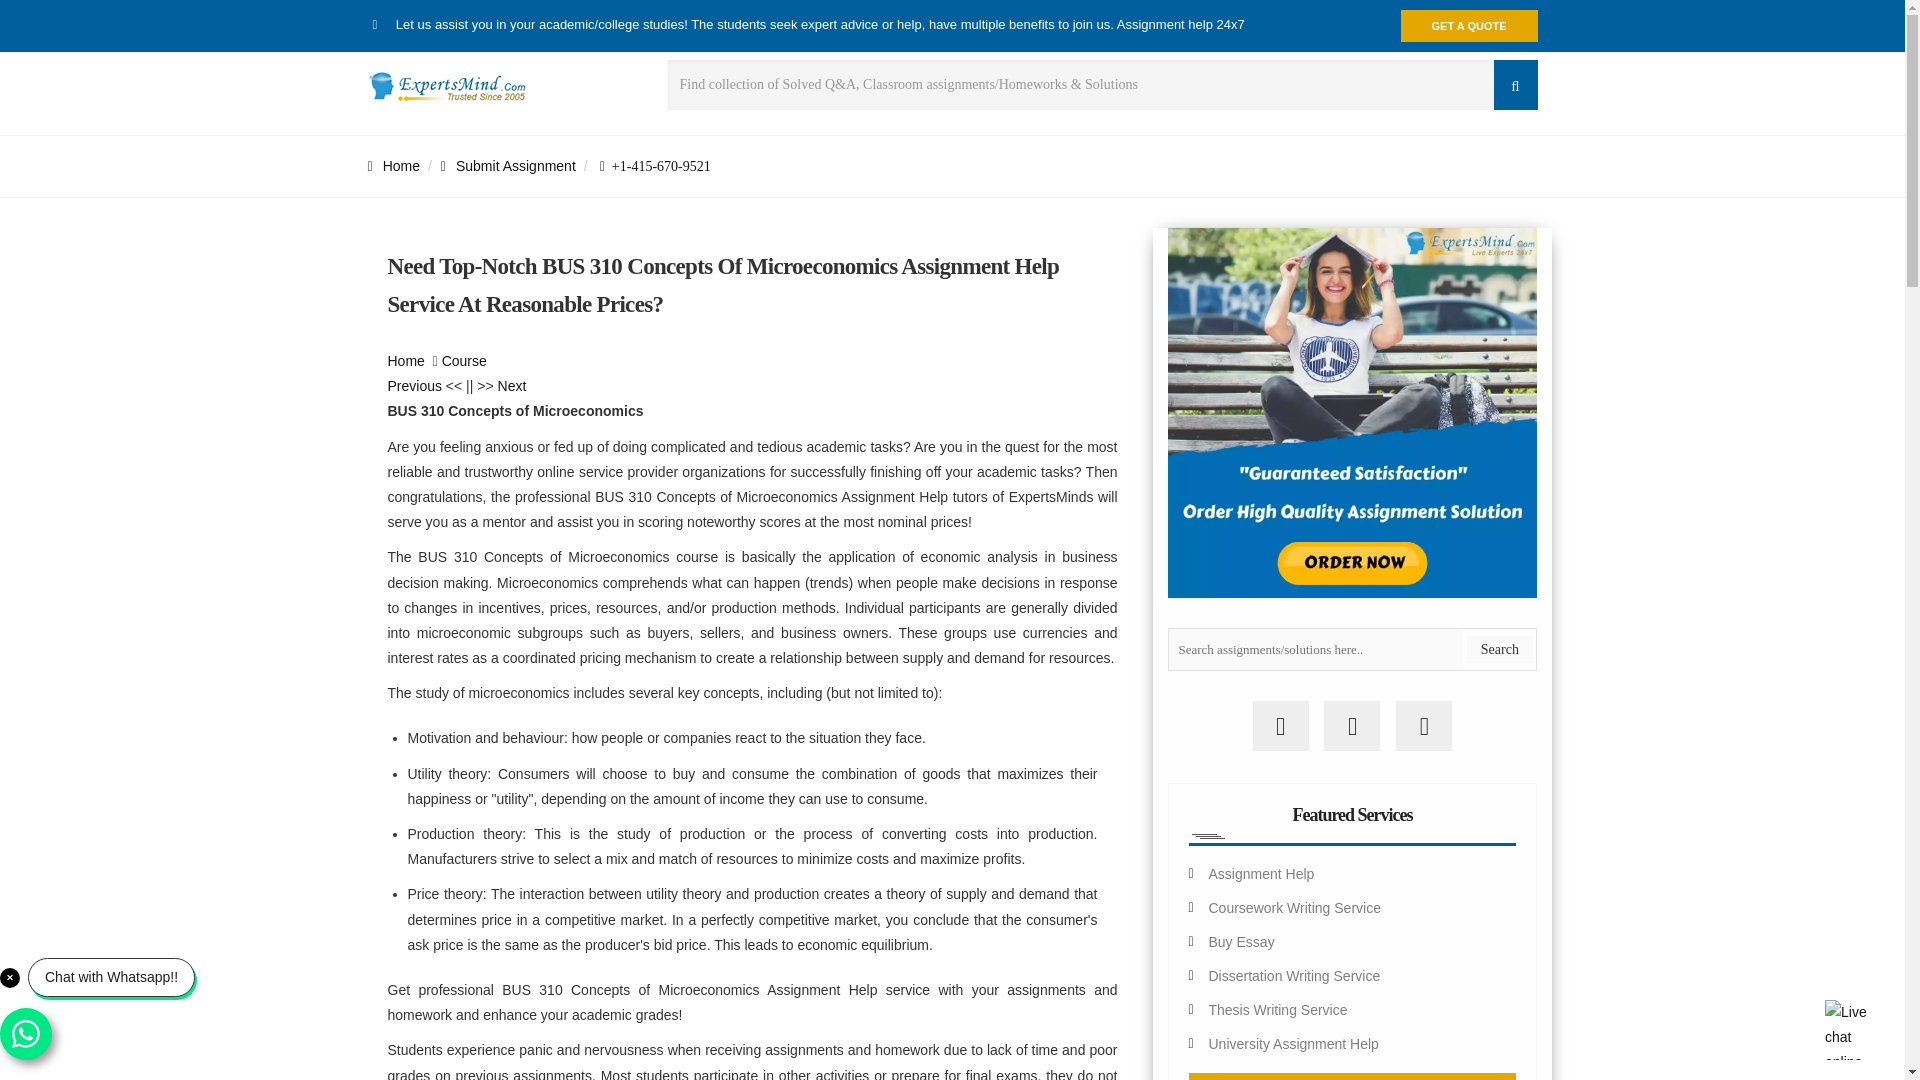  What do you see at coordinates (414, 386) in the screenshot?
I see `Previous` at bounding box center [414, 386].